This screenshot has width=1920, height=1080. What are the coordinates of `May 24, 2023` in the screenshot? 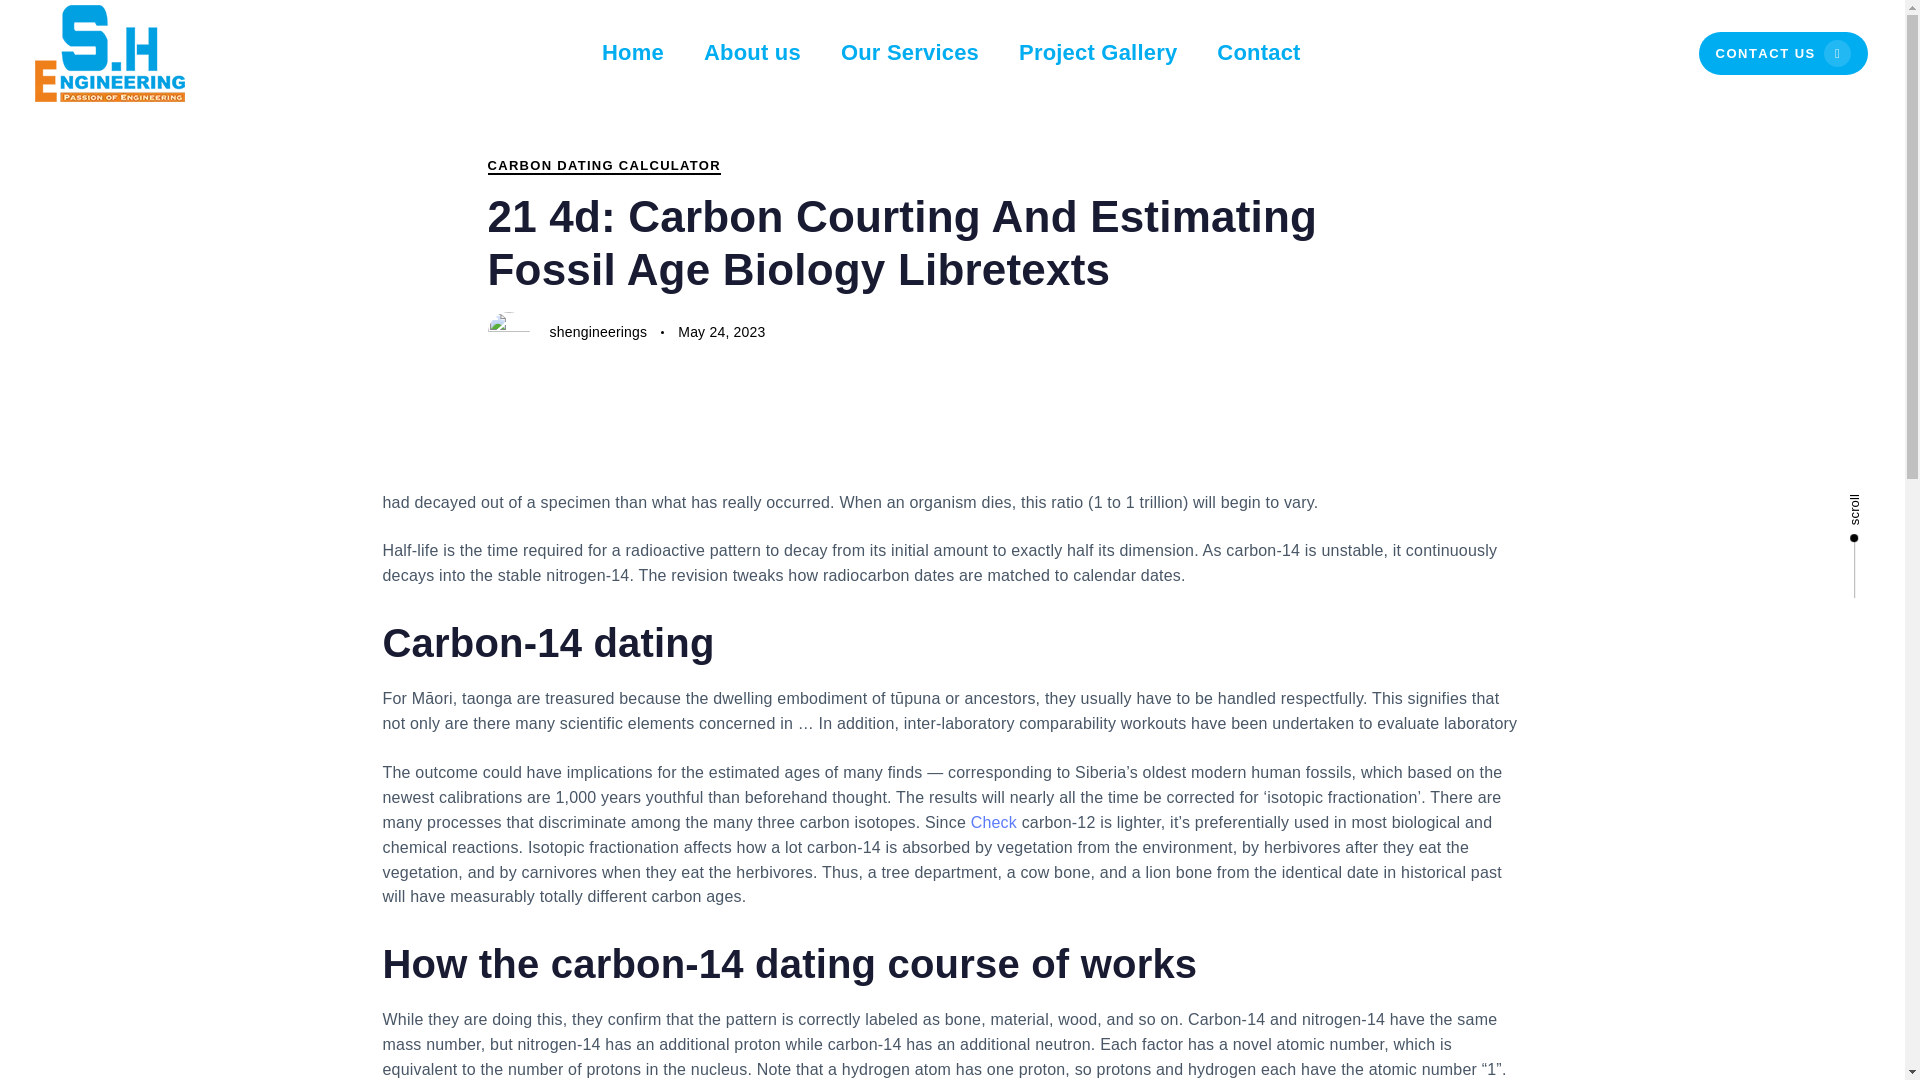 It's located at (604, 165).